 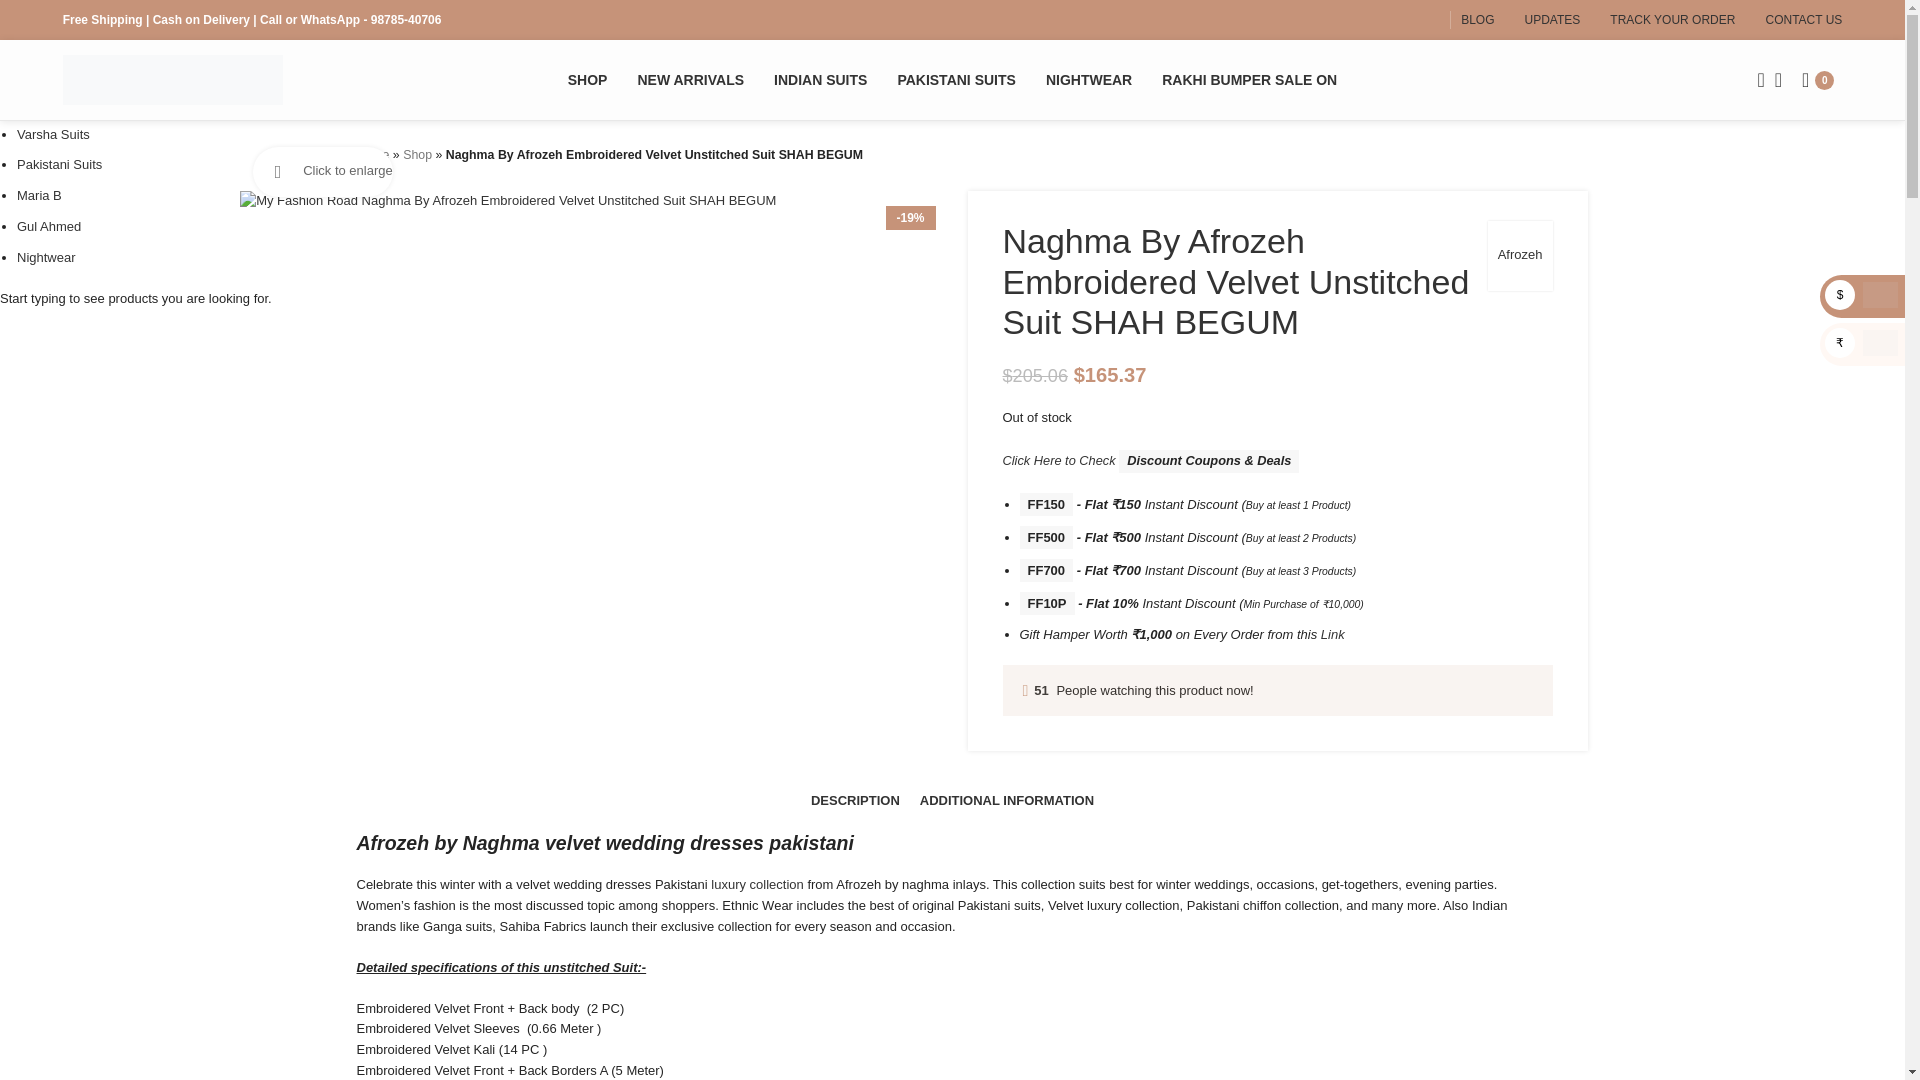 What do you see at coordinates (1477, 20) in the screenshot?
I see `BLOG` at bounding box center [1477, 20].